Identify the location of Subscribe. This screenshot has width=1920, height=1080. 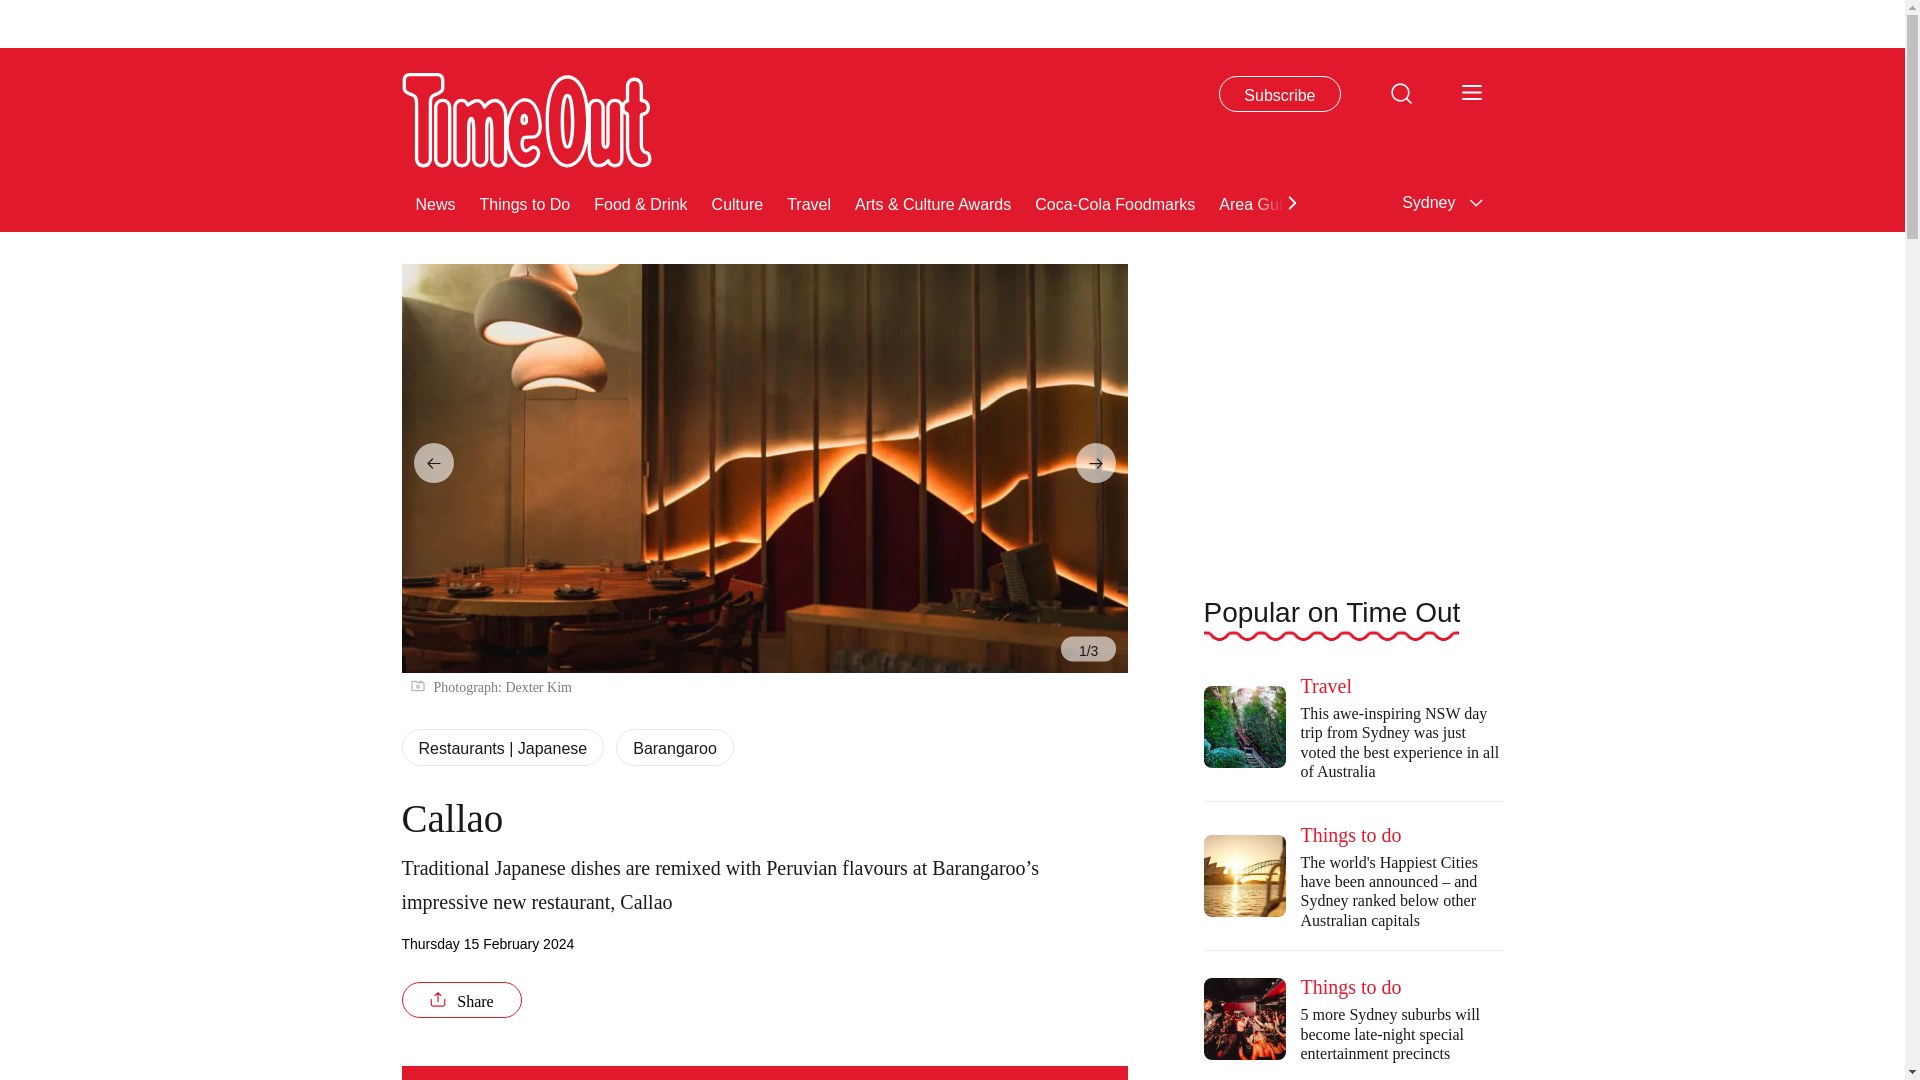
(1280, 94).